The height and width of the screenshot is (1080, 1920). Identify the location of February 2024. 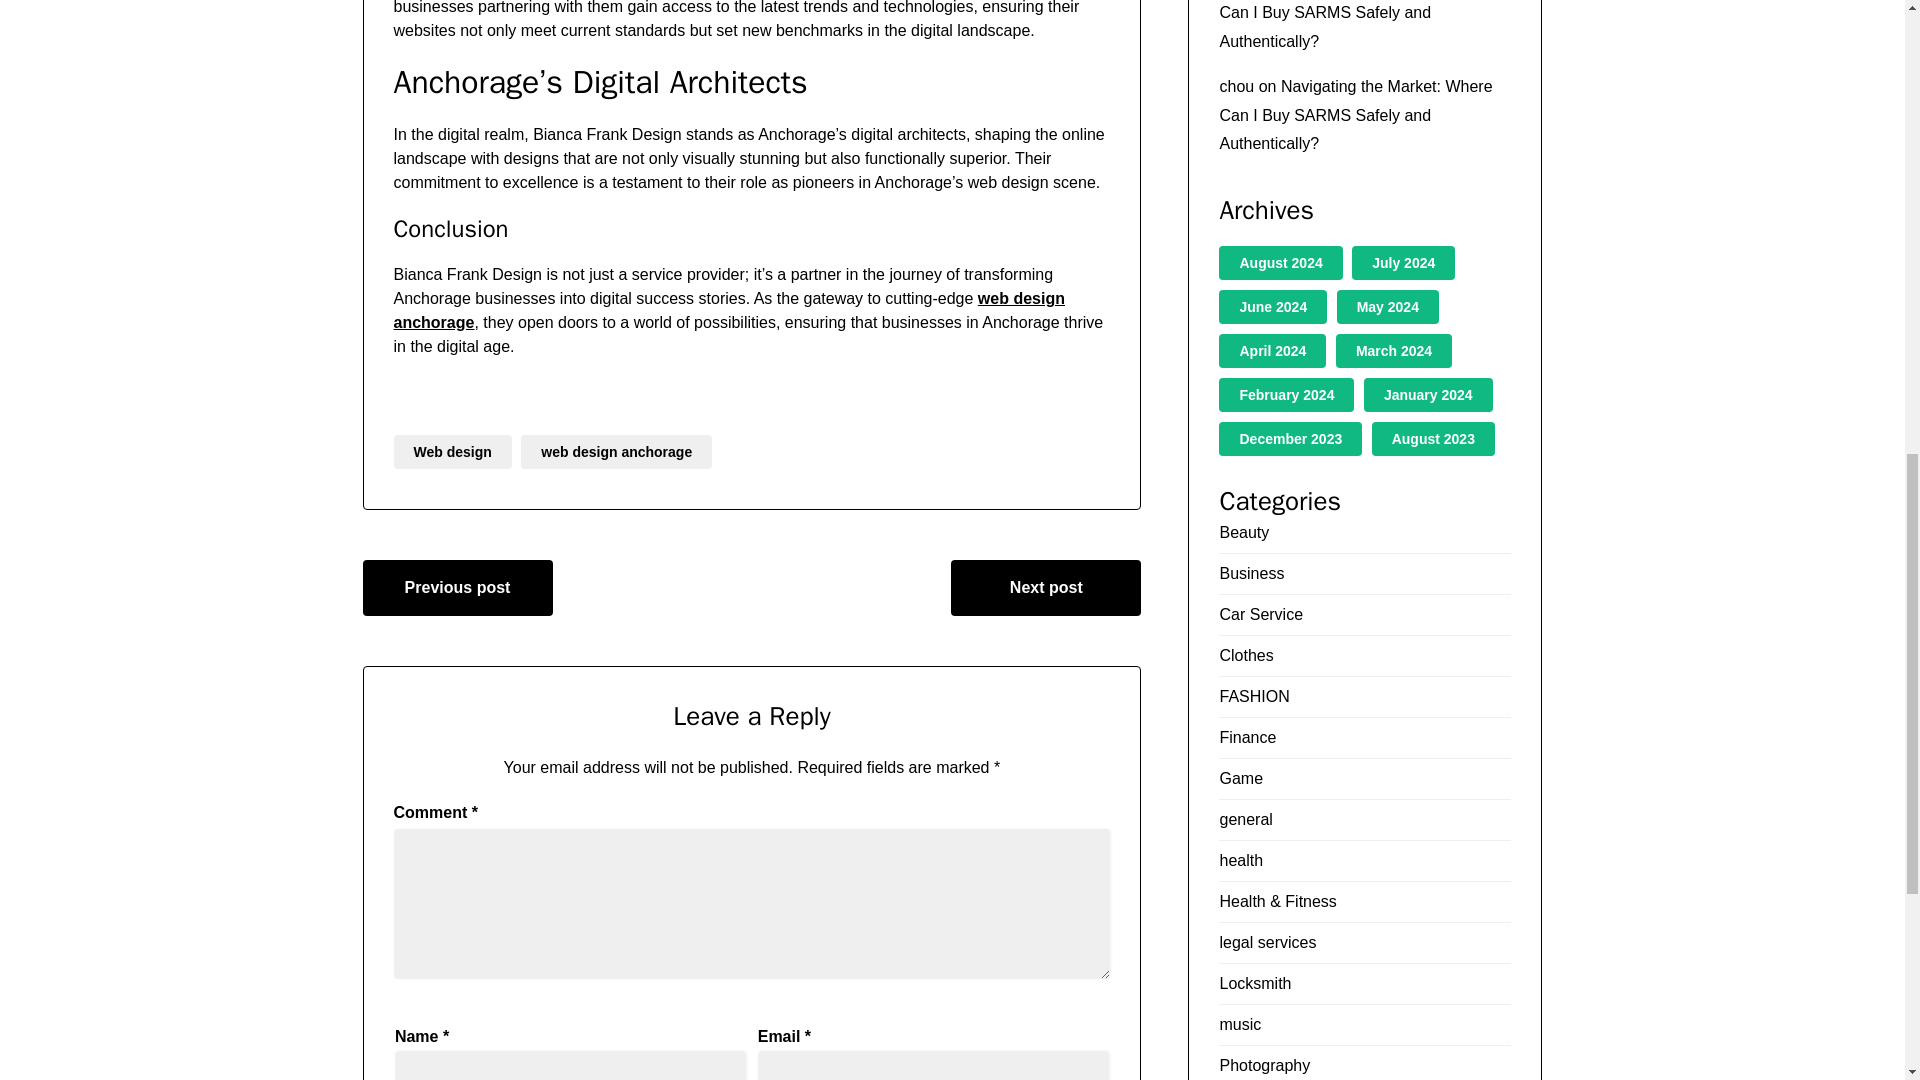
(1286, 394).